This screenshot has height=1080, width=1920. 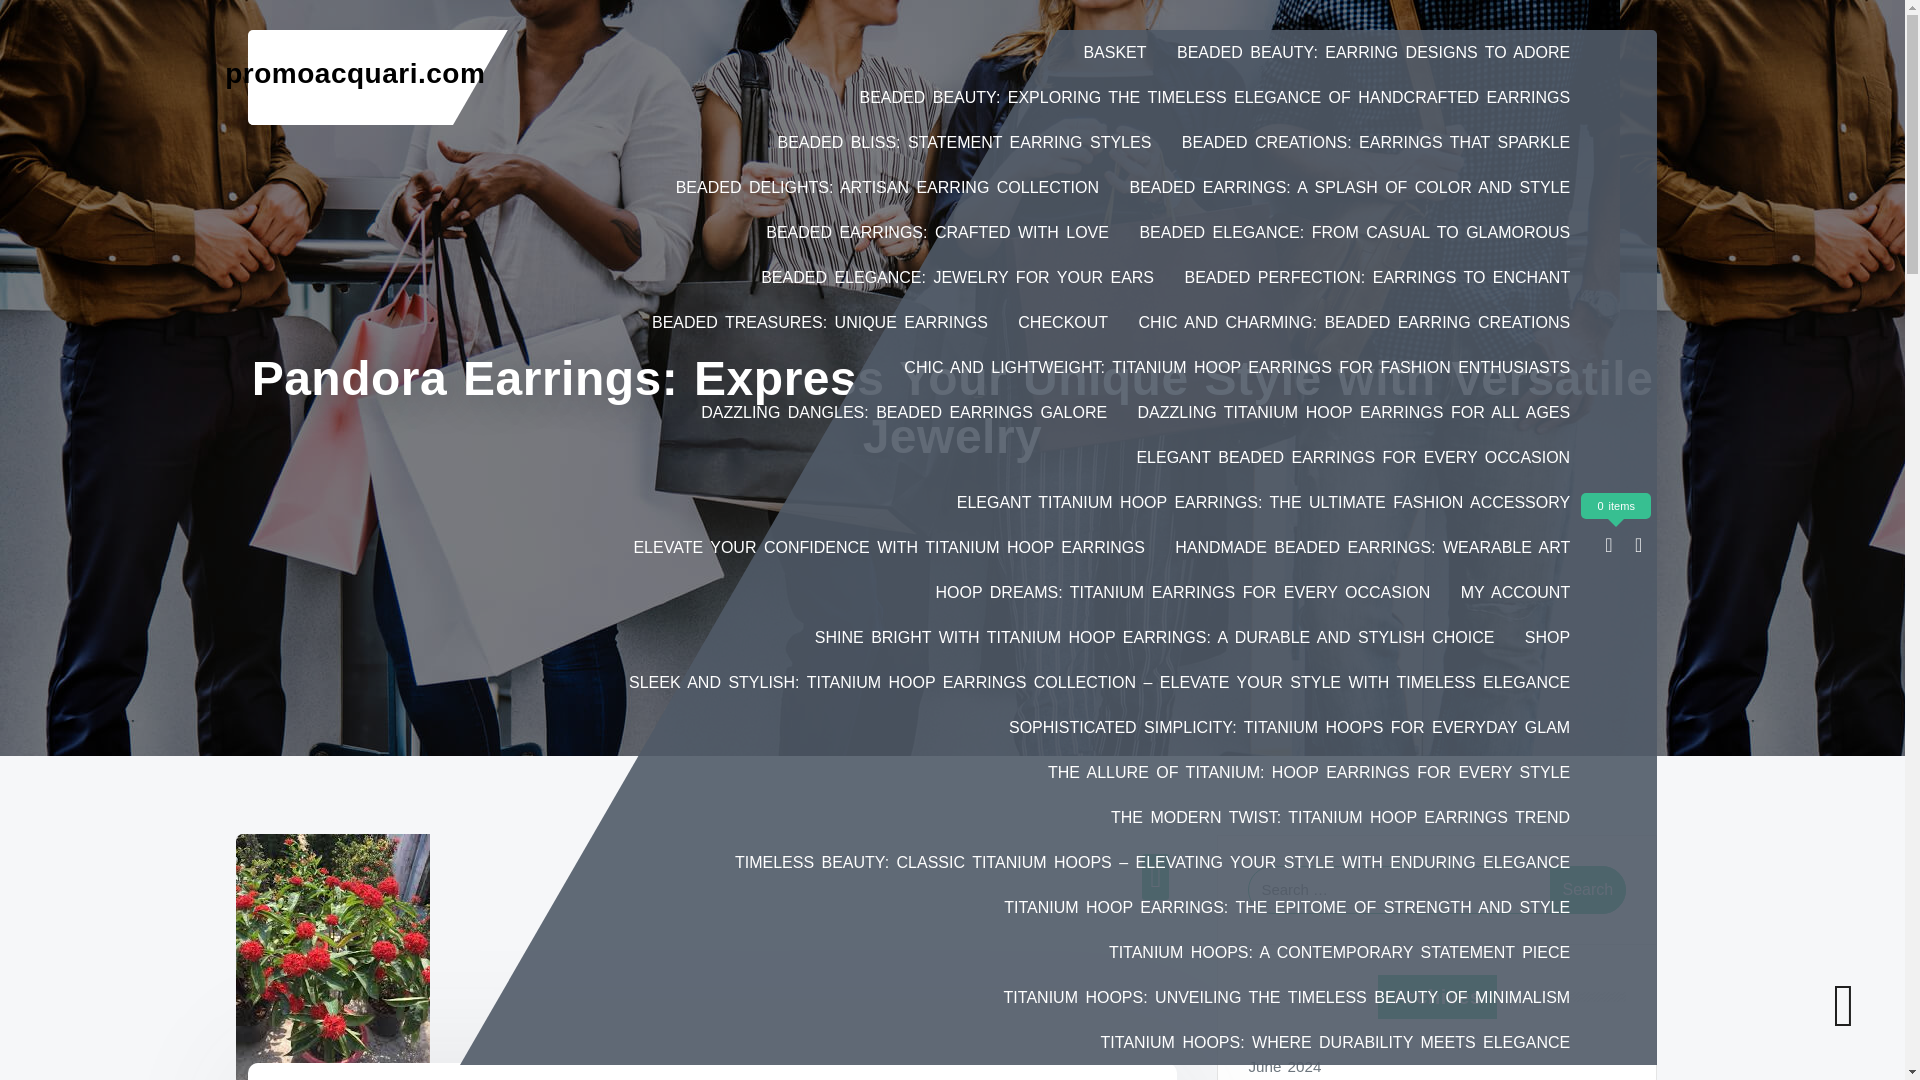 I want to click on BEADED EARRINGS: CRAFTED WITH LOVE, so click(x=938, y=232).